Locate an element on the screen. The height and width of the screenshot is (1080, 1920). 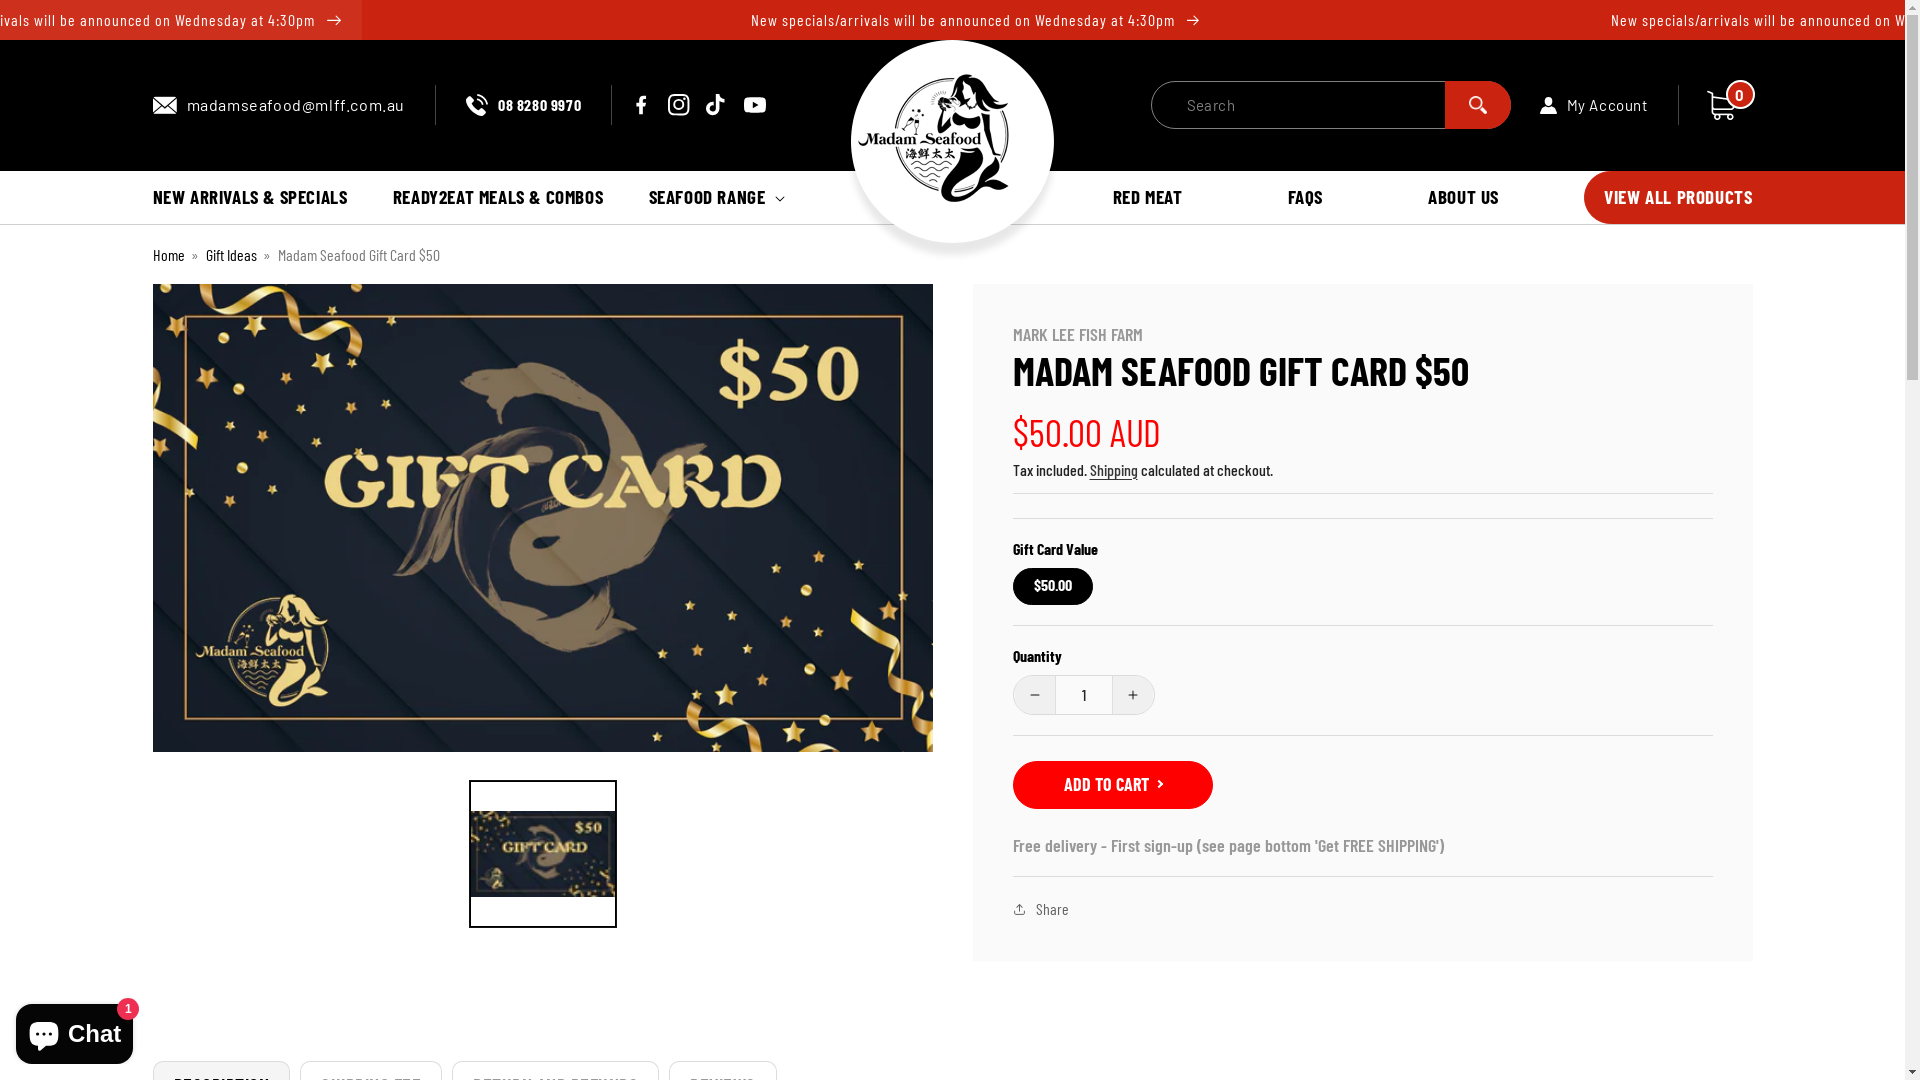
Decrease quantity for Madam Seafood Gift Card $50 is located at coordinates (1034, 695).